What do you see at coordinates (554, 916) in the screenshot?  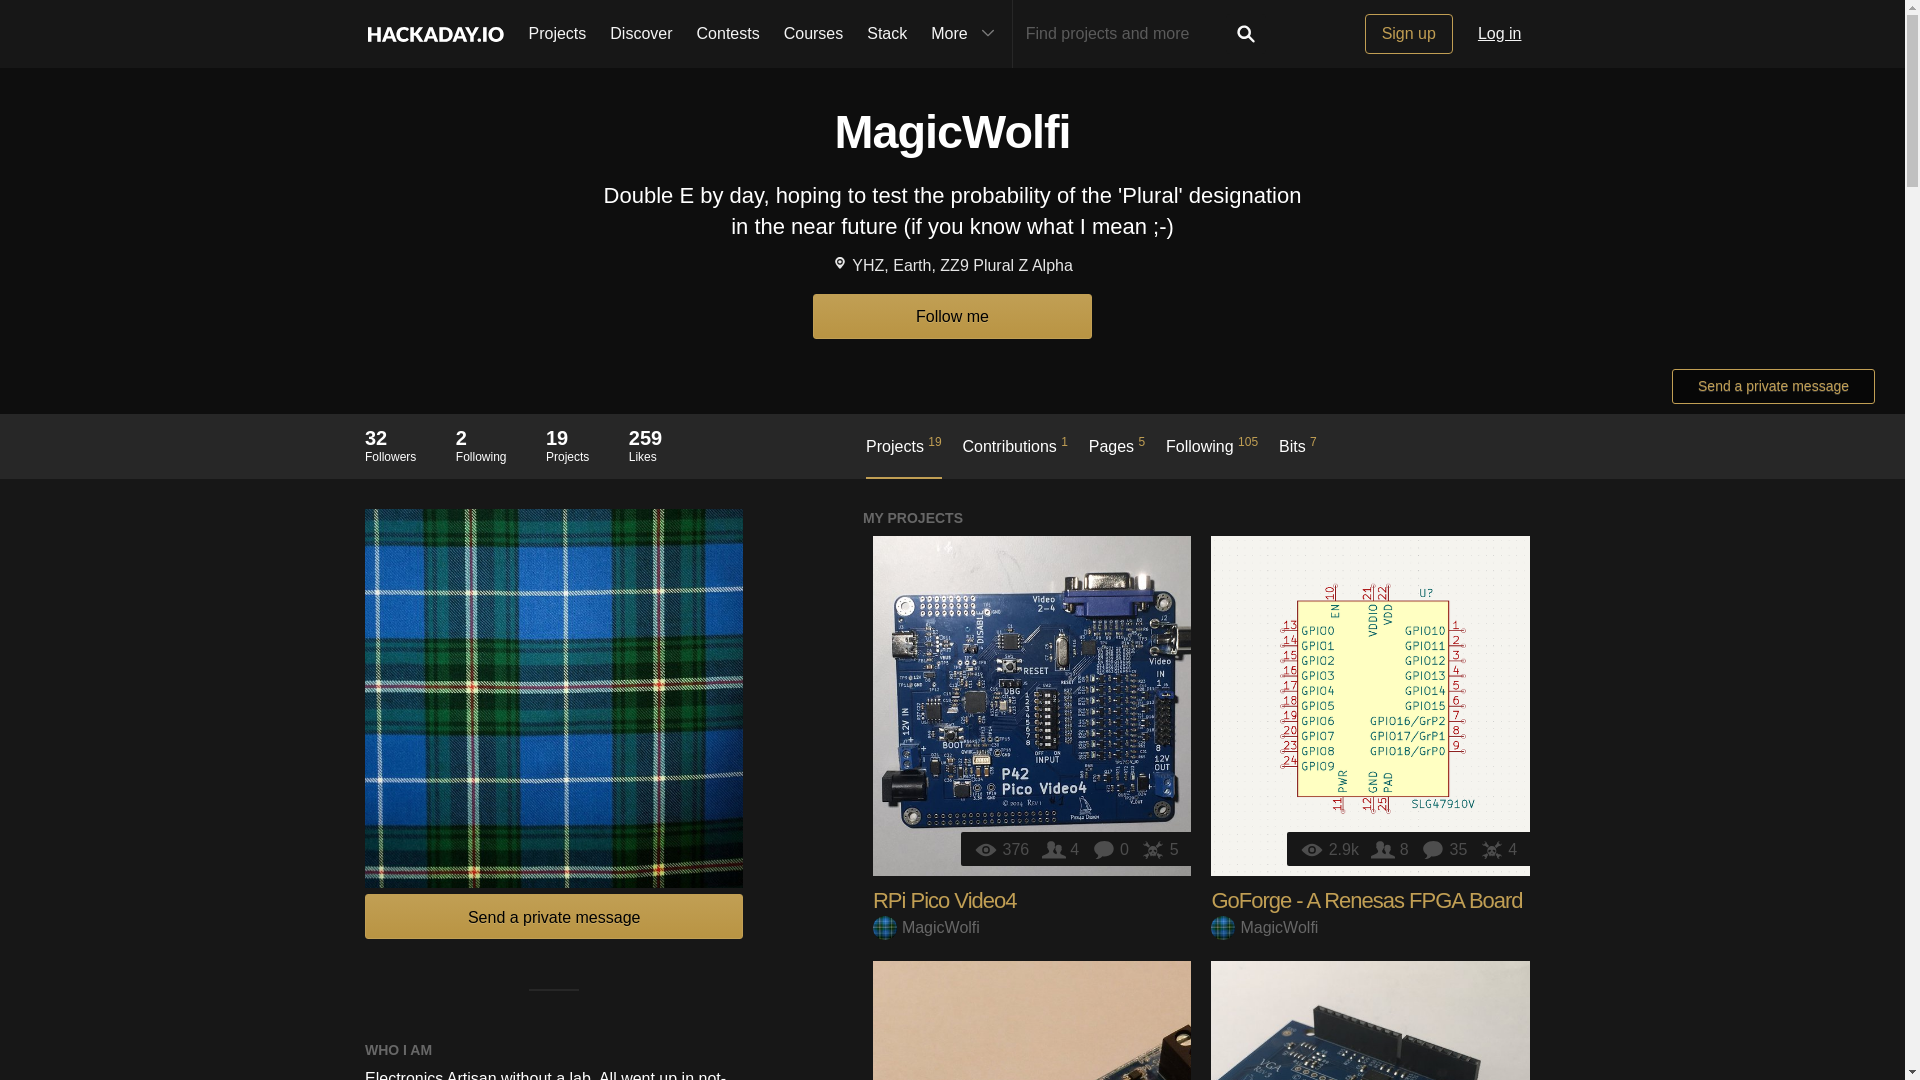 I see `Log in` at bounding box center [554, 916].